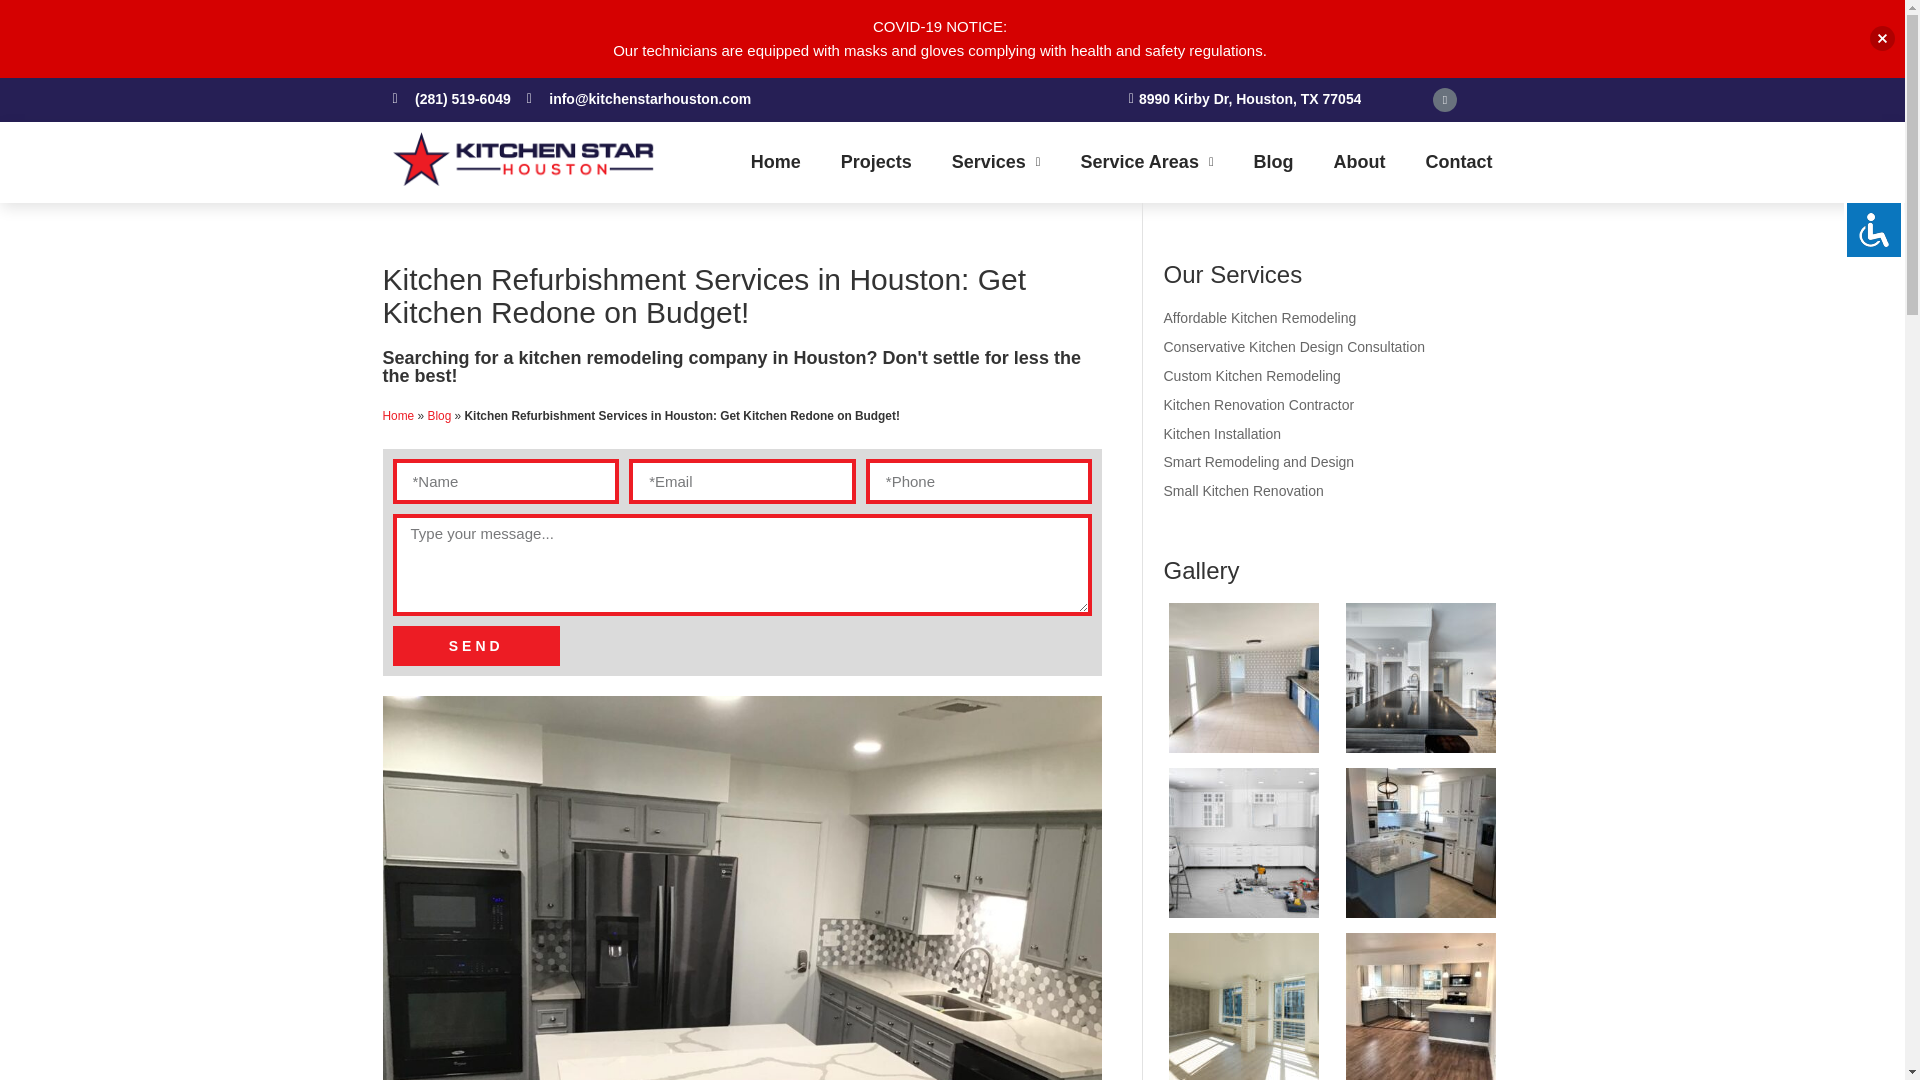 Image resolution: width=1920 pixels, height=1080 pixels. What do you see at coordinates (1274, 162) in the screenshot?
I see `Blog` at bounding box center [1274, 162].